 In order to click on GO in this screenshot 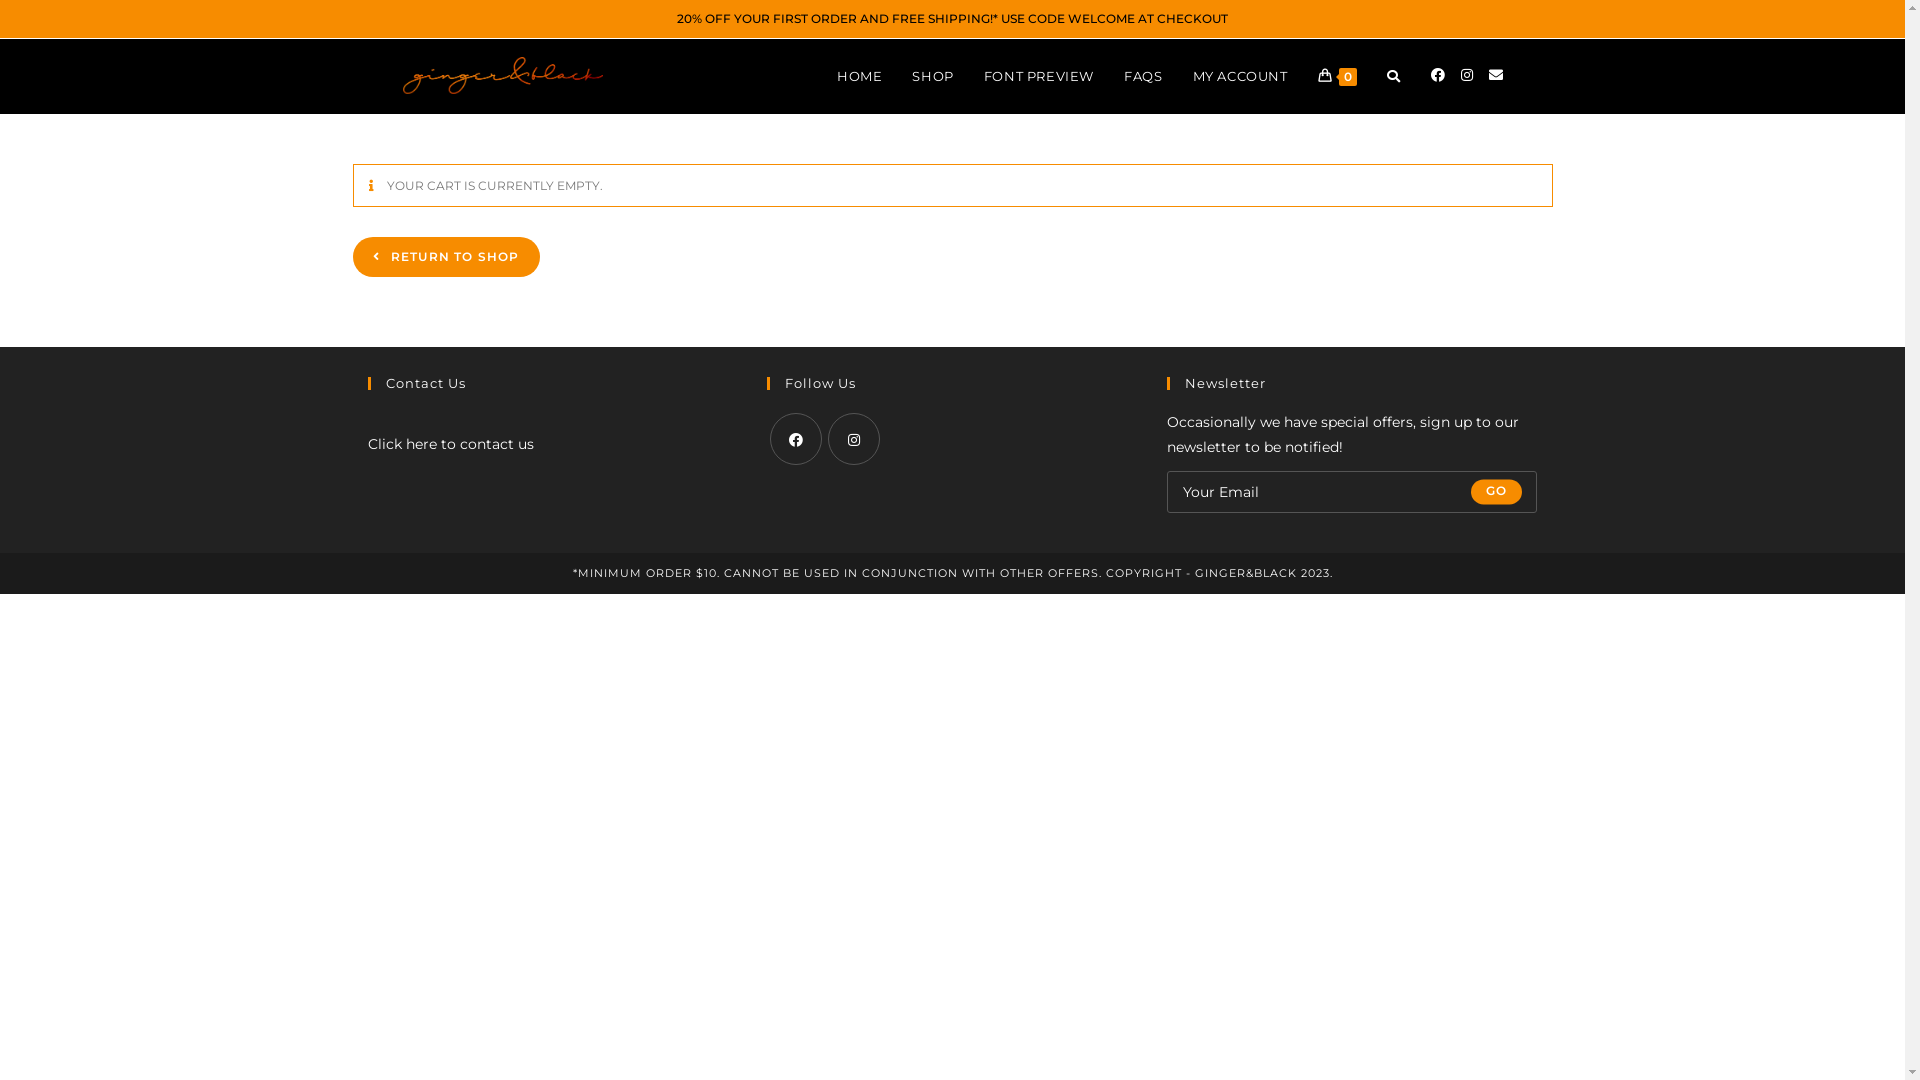, I will do `click(1496, 492)`.